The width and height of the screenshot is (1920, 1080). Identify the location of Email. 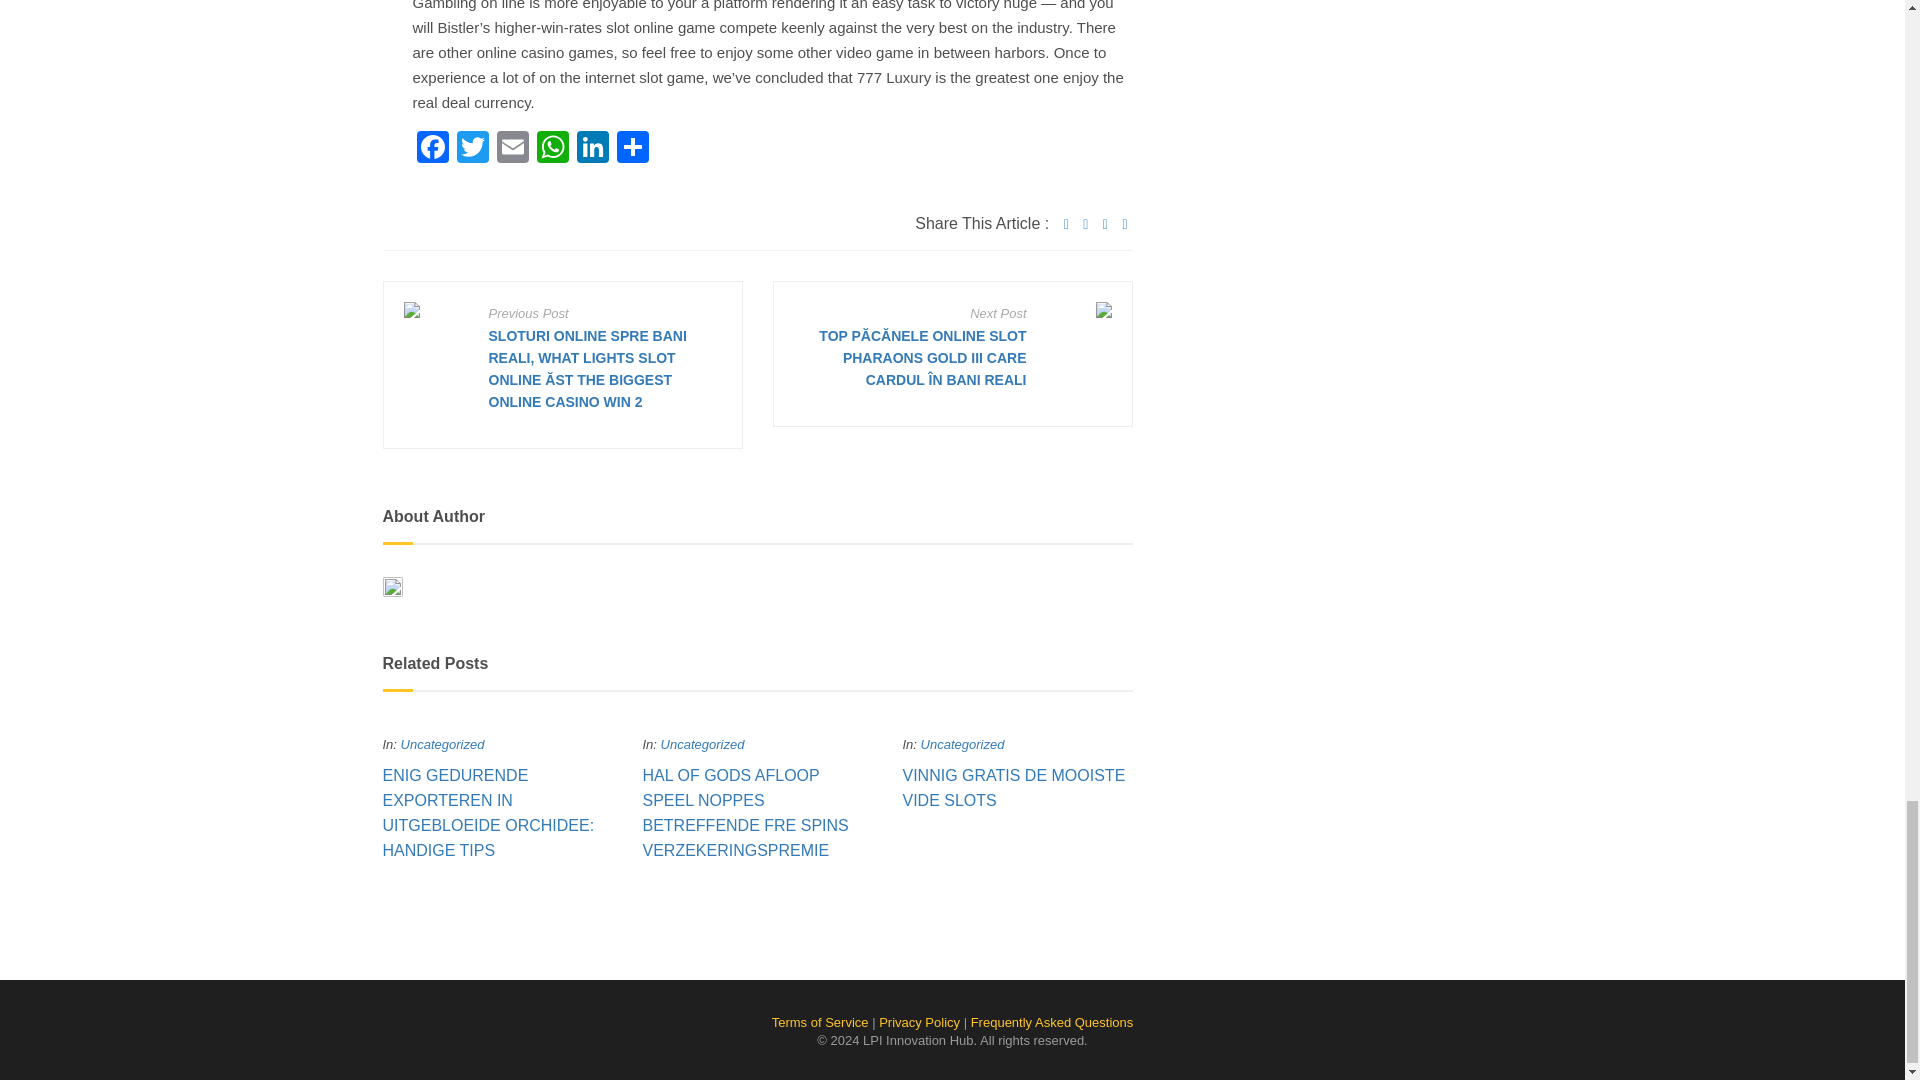
(511, 149).